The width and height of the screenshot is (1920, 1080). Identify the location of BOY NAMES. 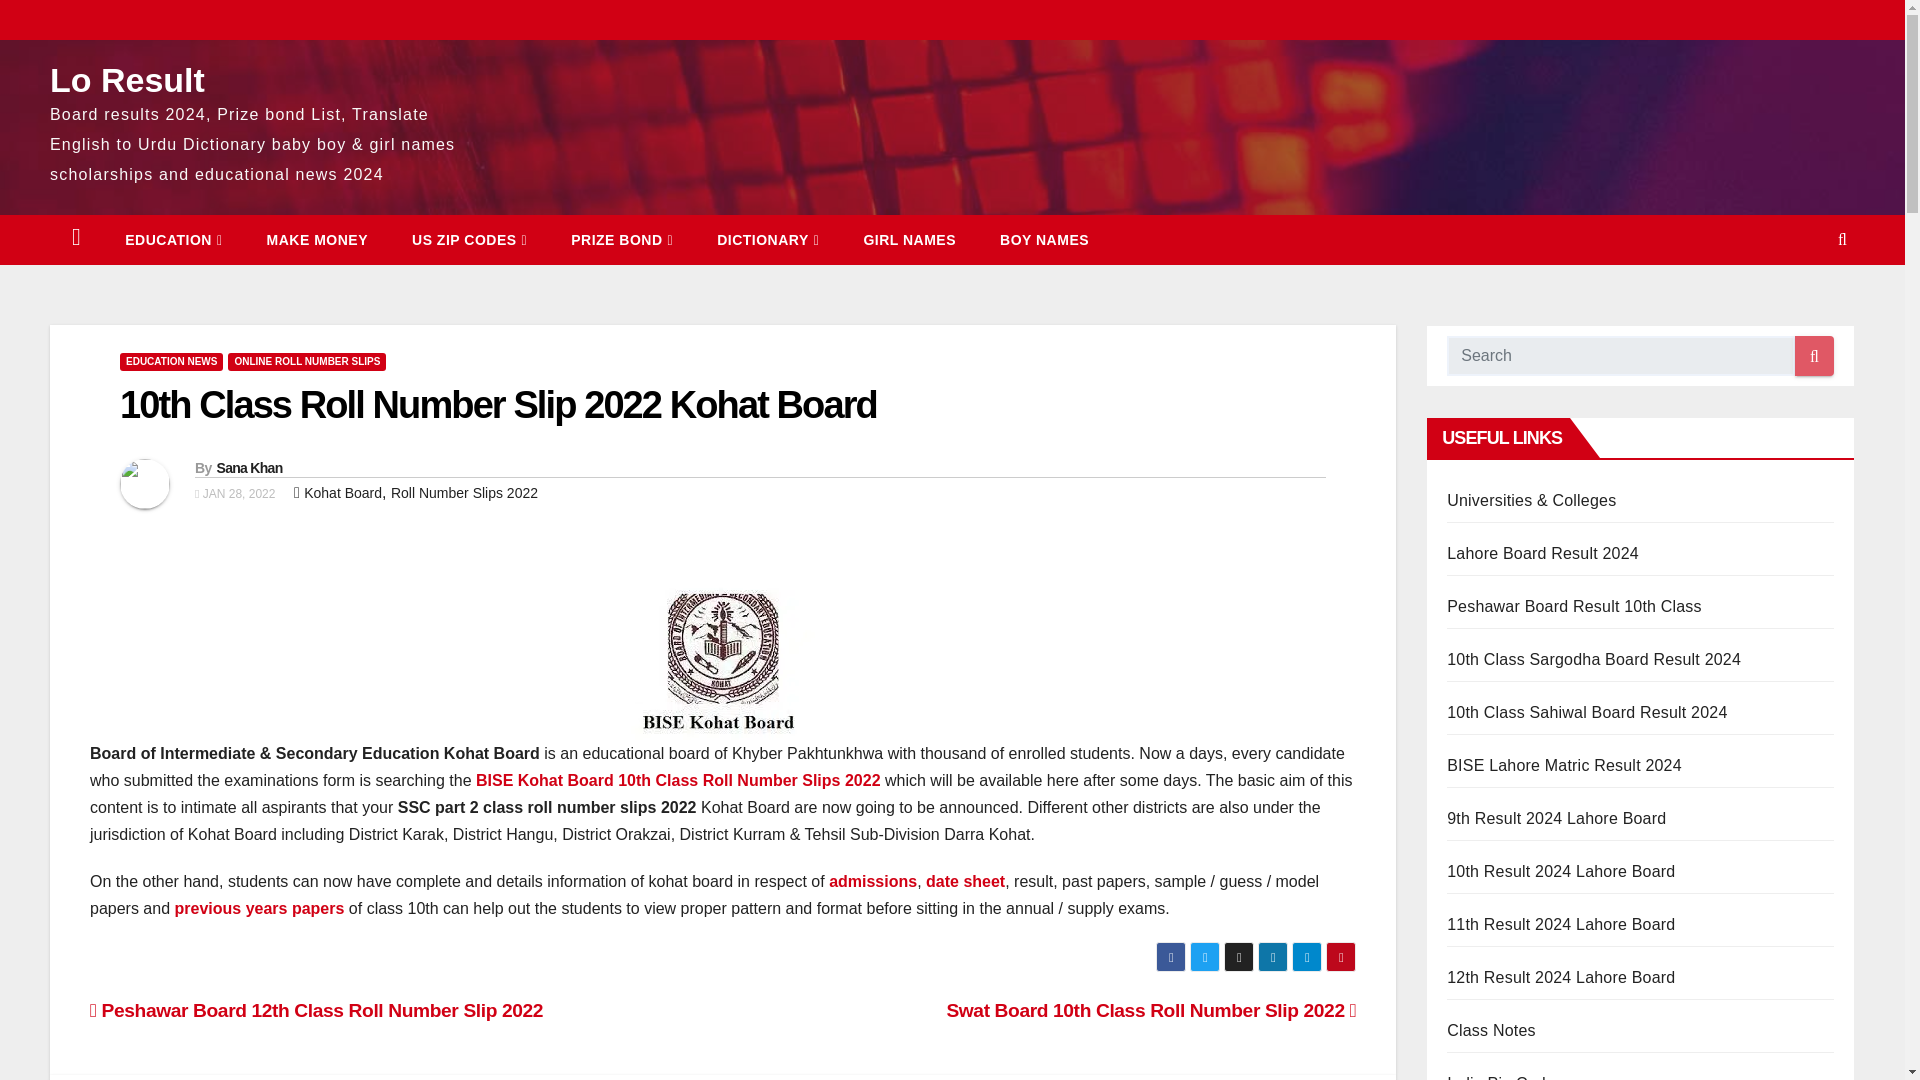
(1044, 239).